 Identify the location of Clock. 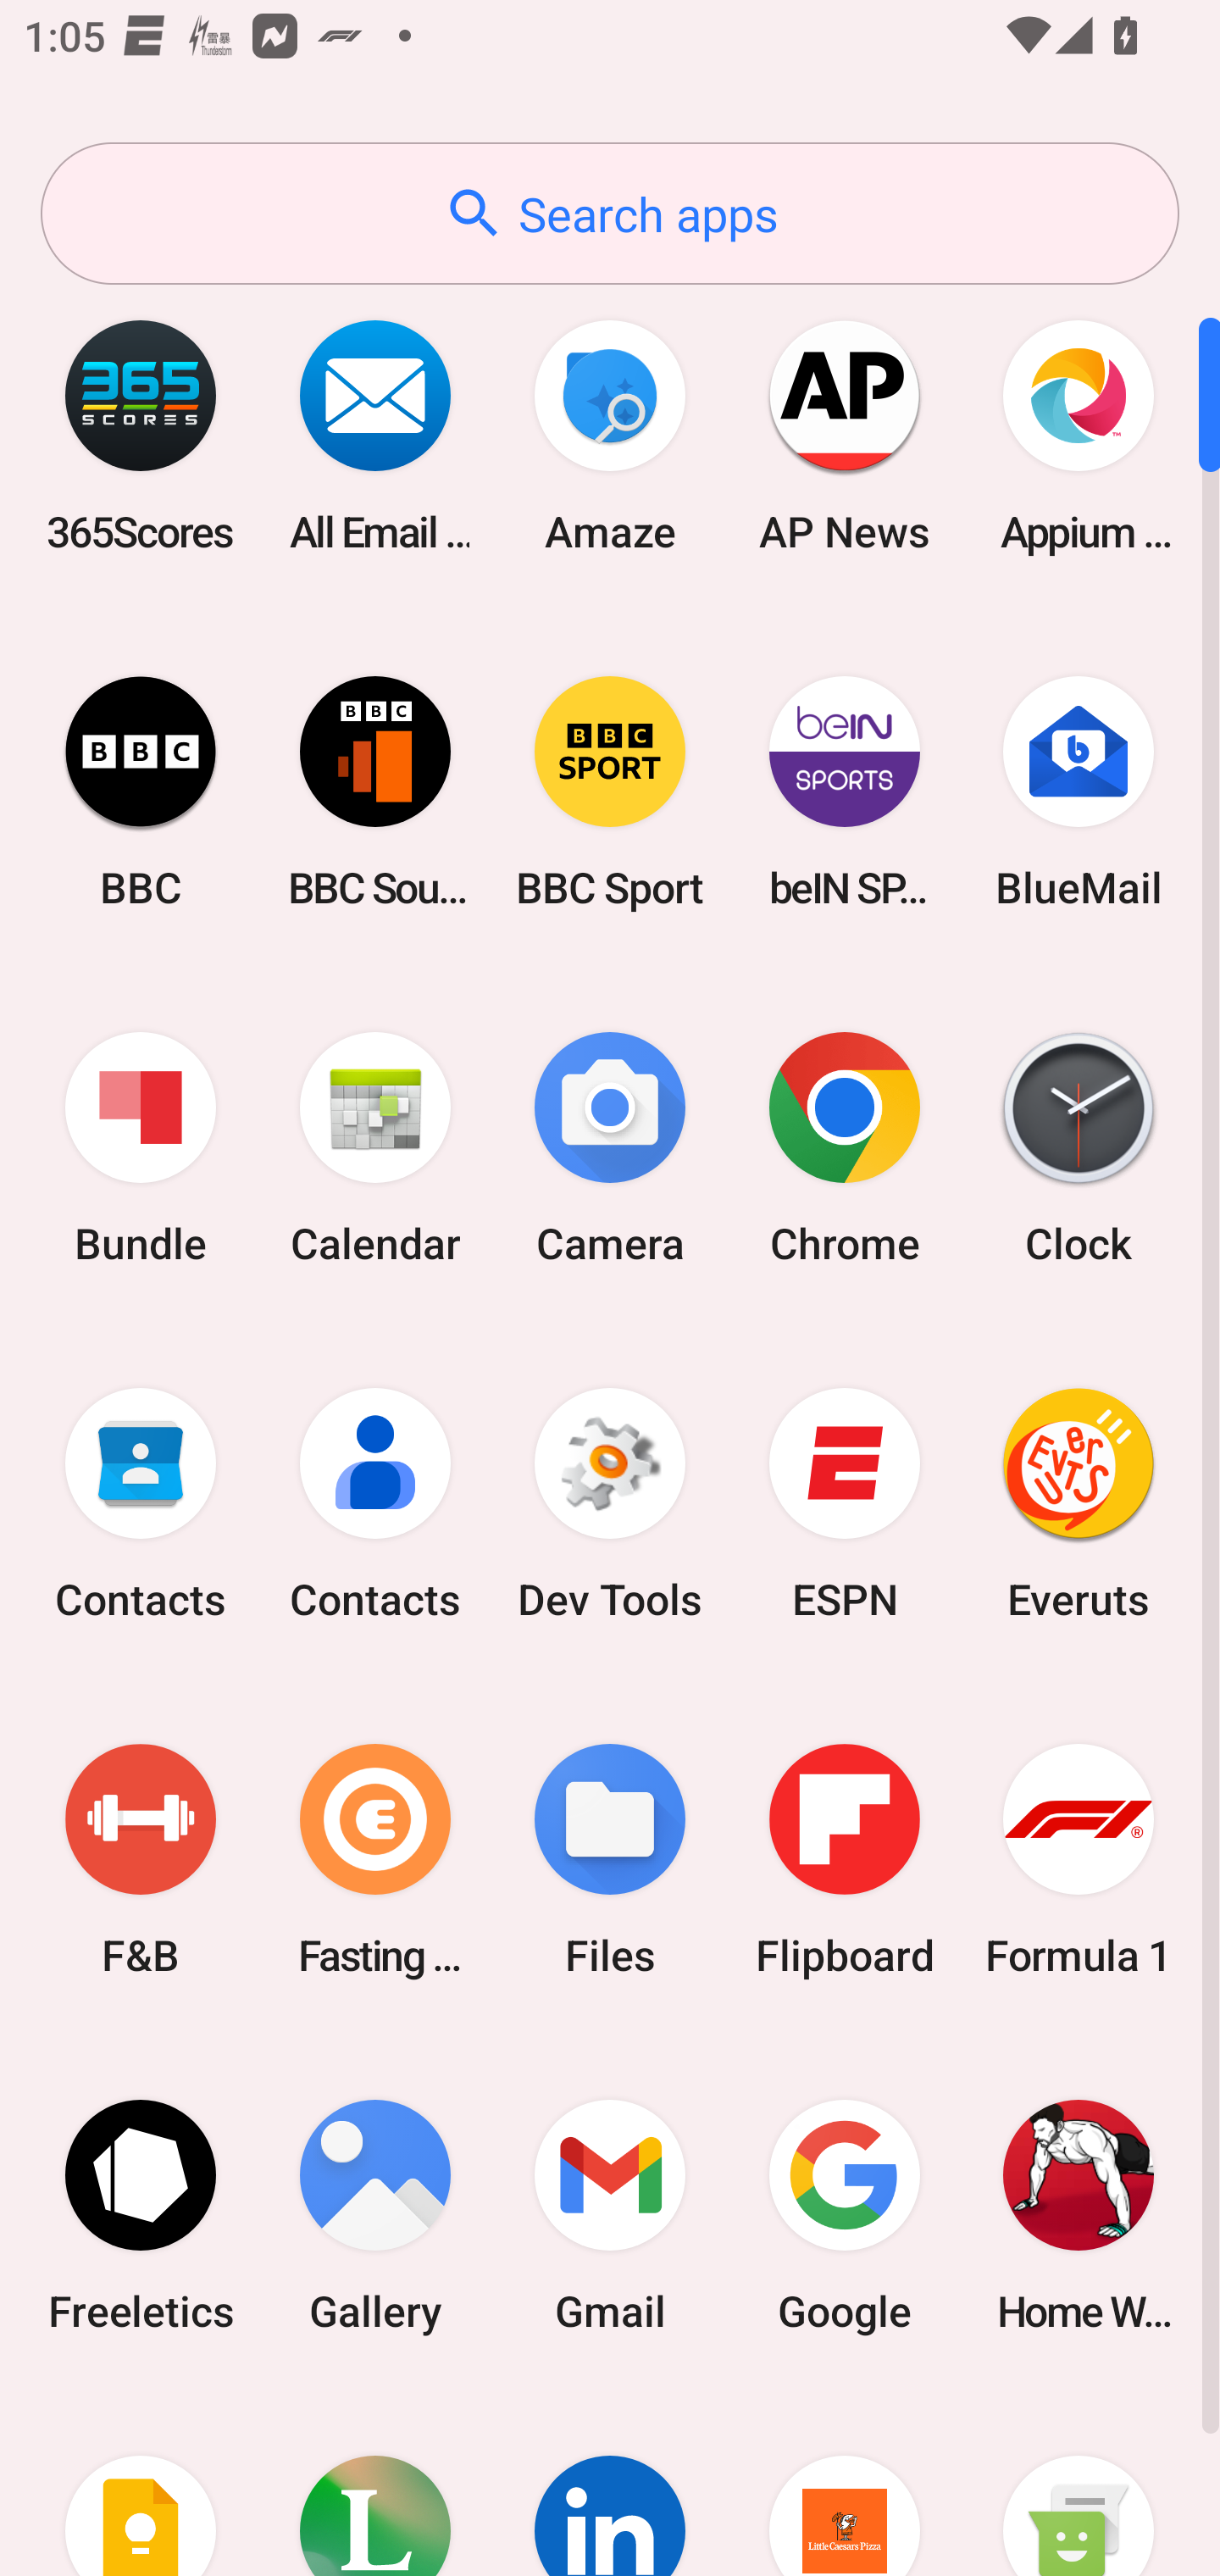
(1079, 1149).